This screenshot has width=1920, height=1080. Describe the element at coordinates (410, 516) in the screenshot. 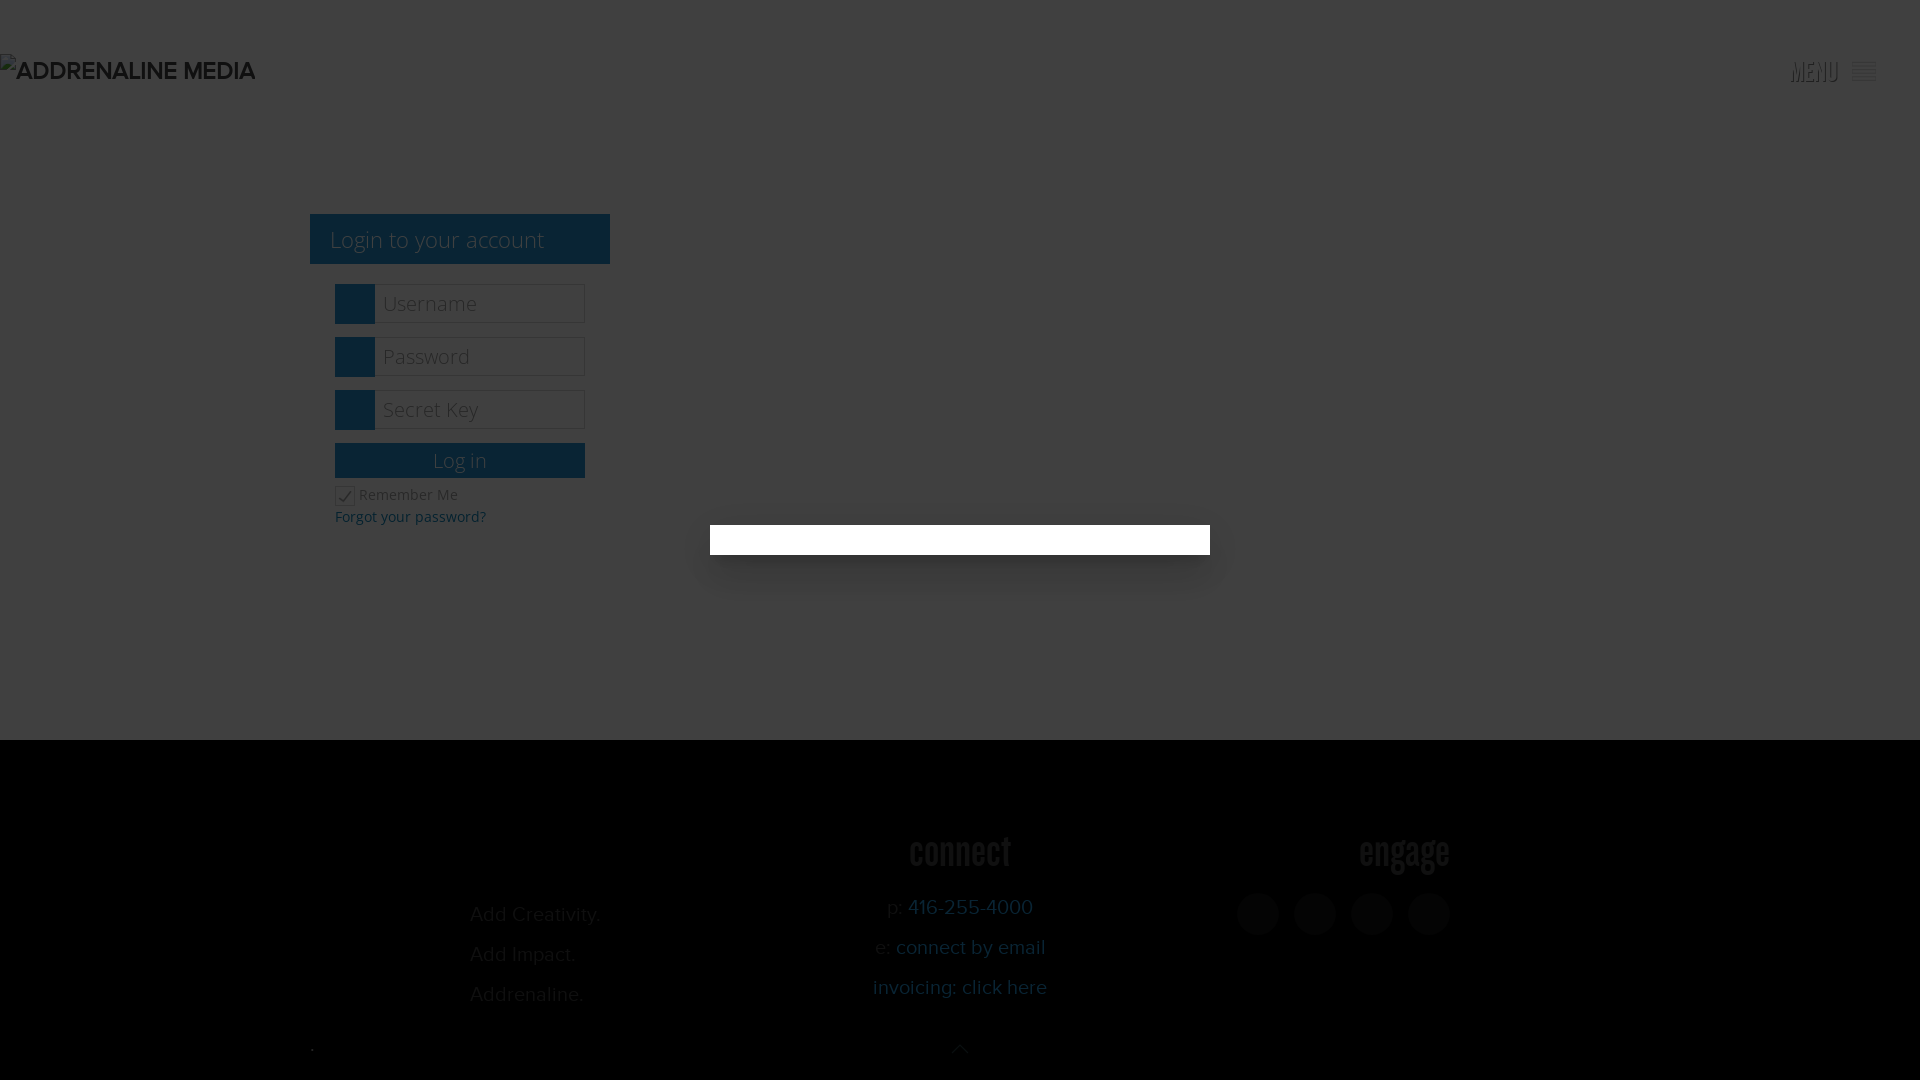

I see `Forgot your password?` at that location.